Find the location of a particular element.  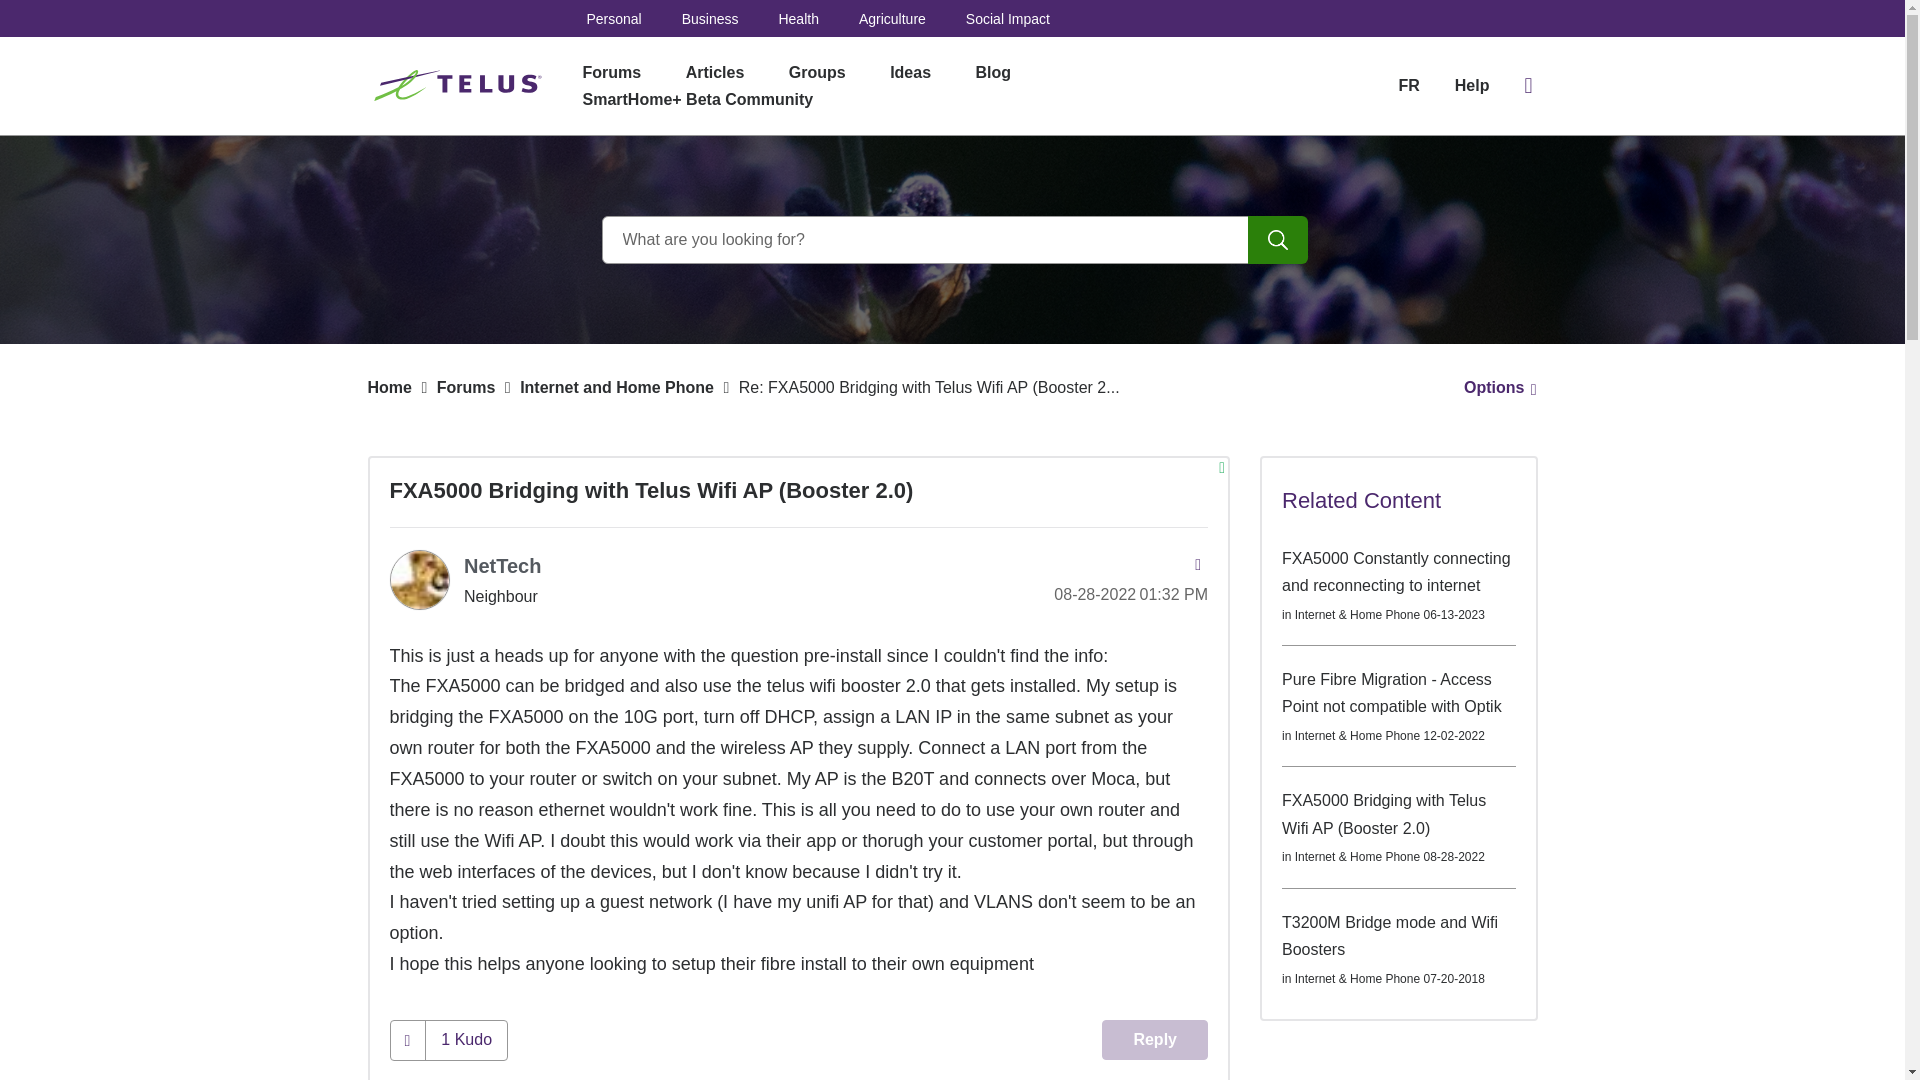

Business is located at coordinates (710, 18).